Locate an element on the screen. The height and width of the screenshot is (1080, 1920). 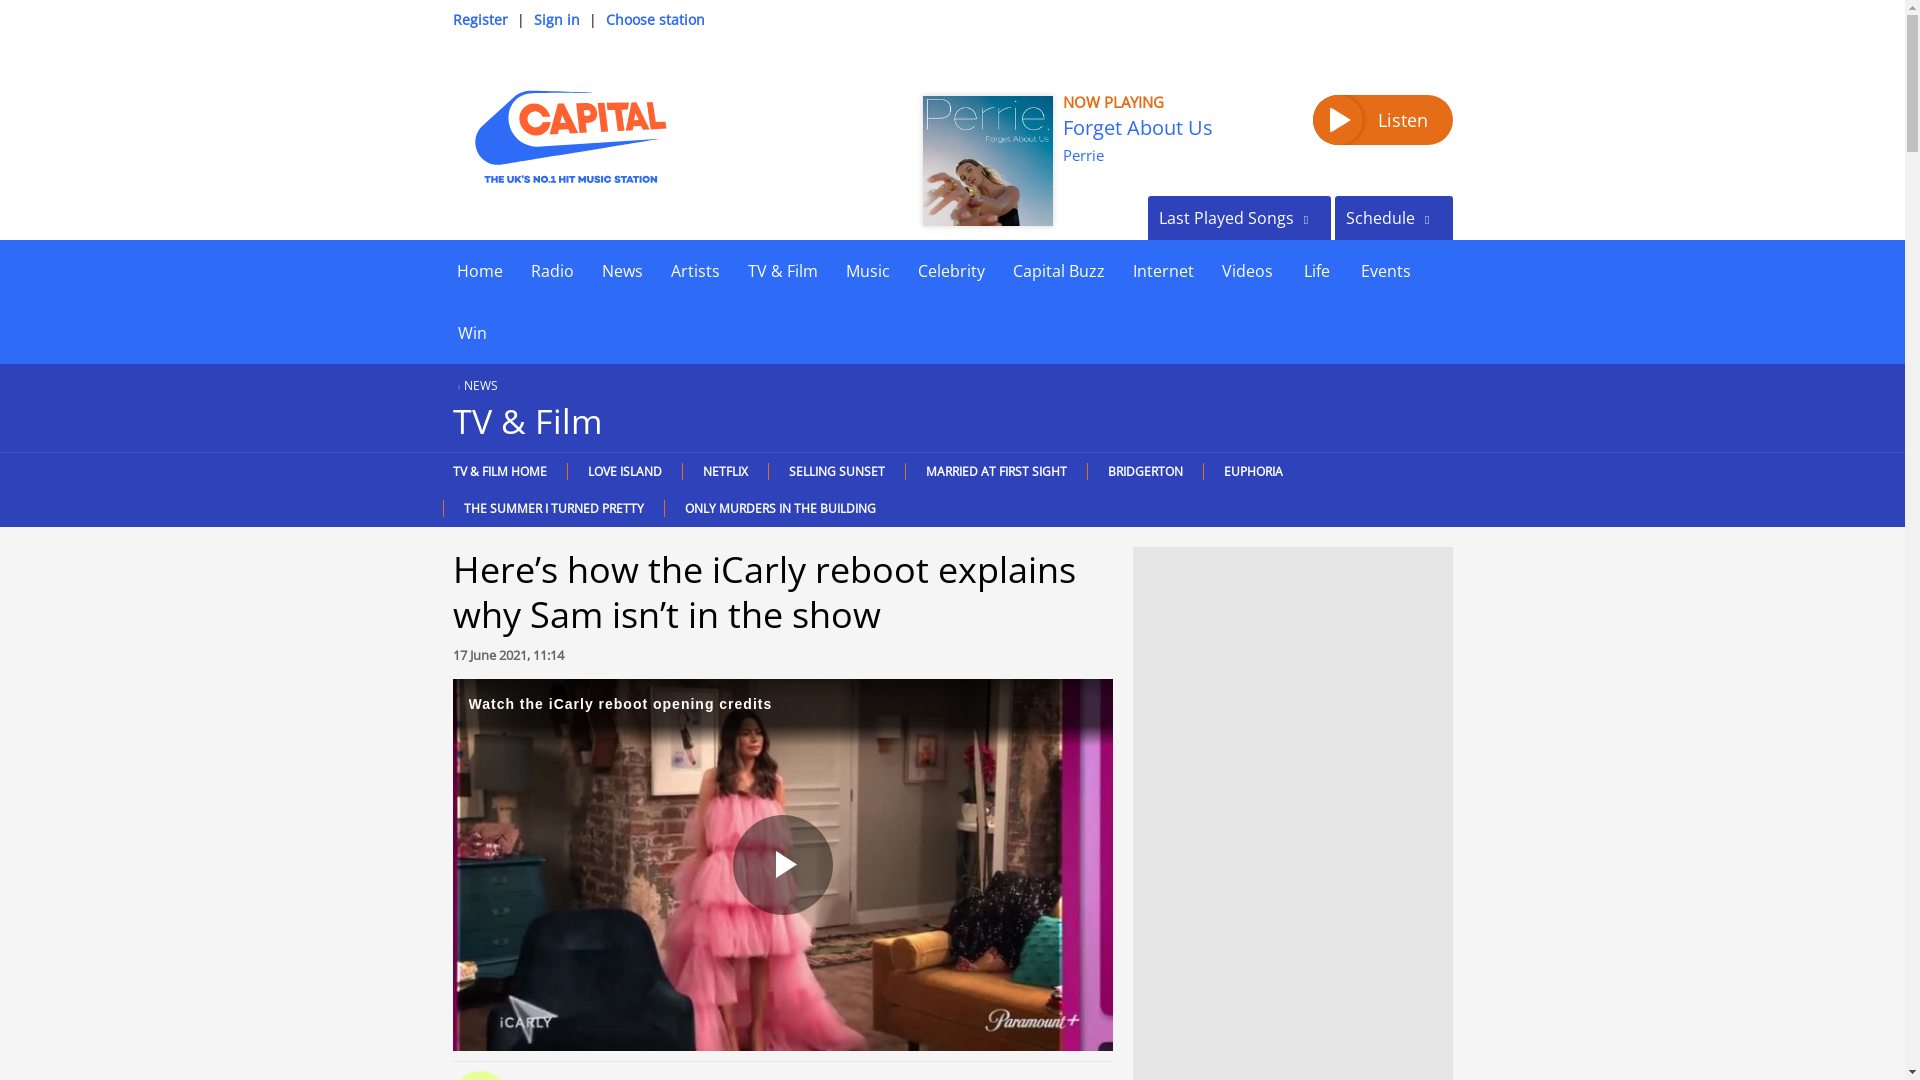
Artists is located at coordinates (694, 270).